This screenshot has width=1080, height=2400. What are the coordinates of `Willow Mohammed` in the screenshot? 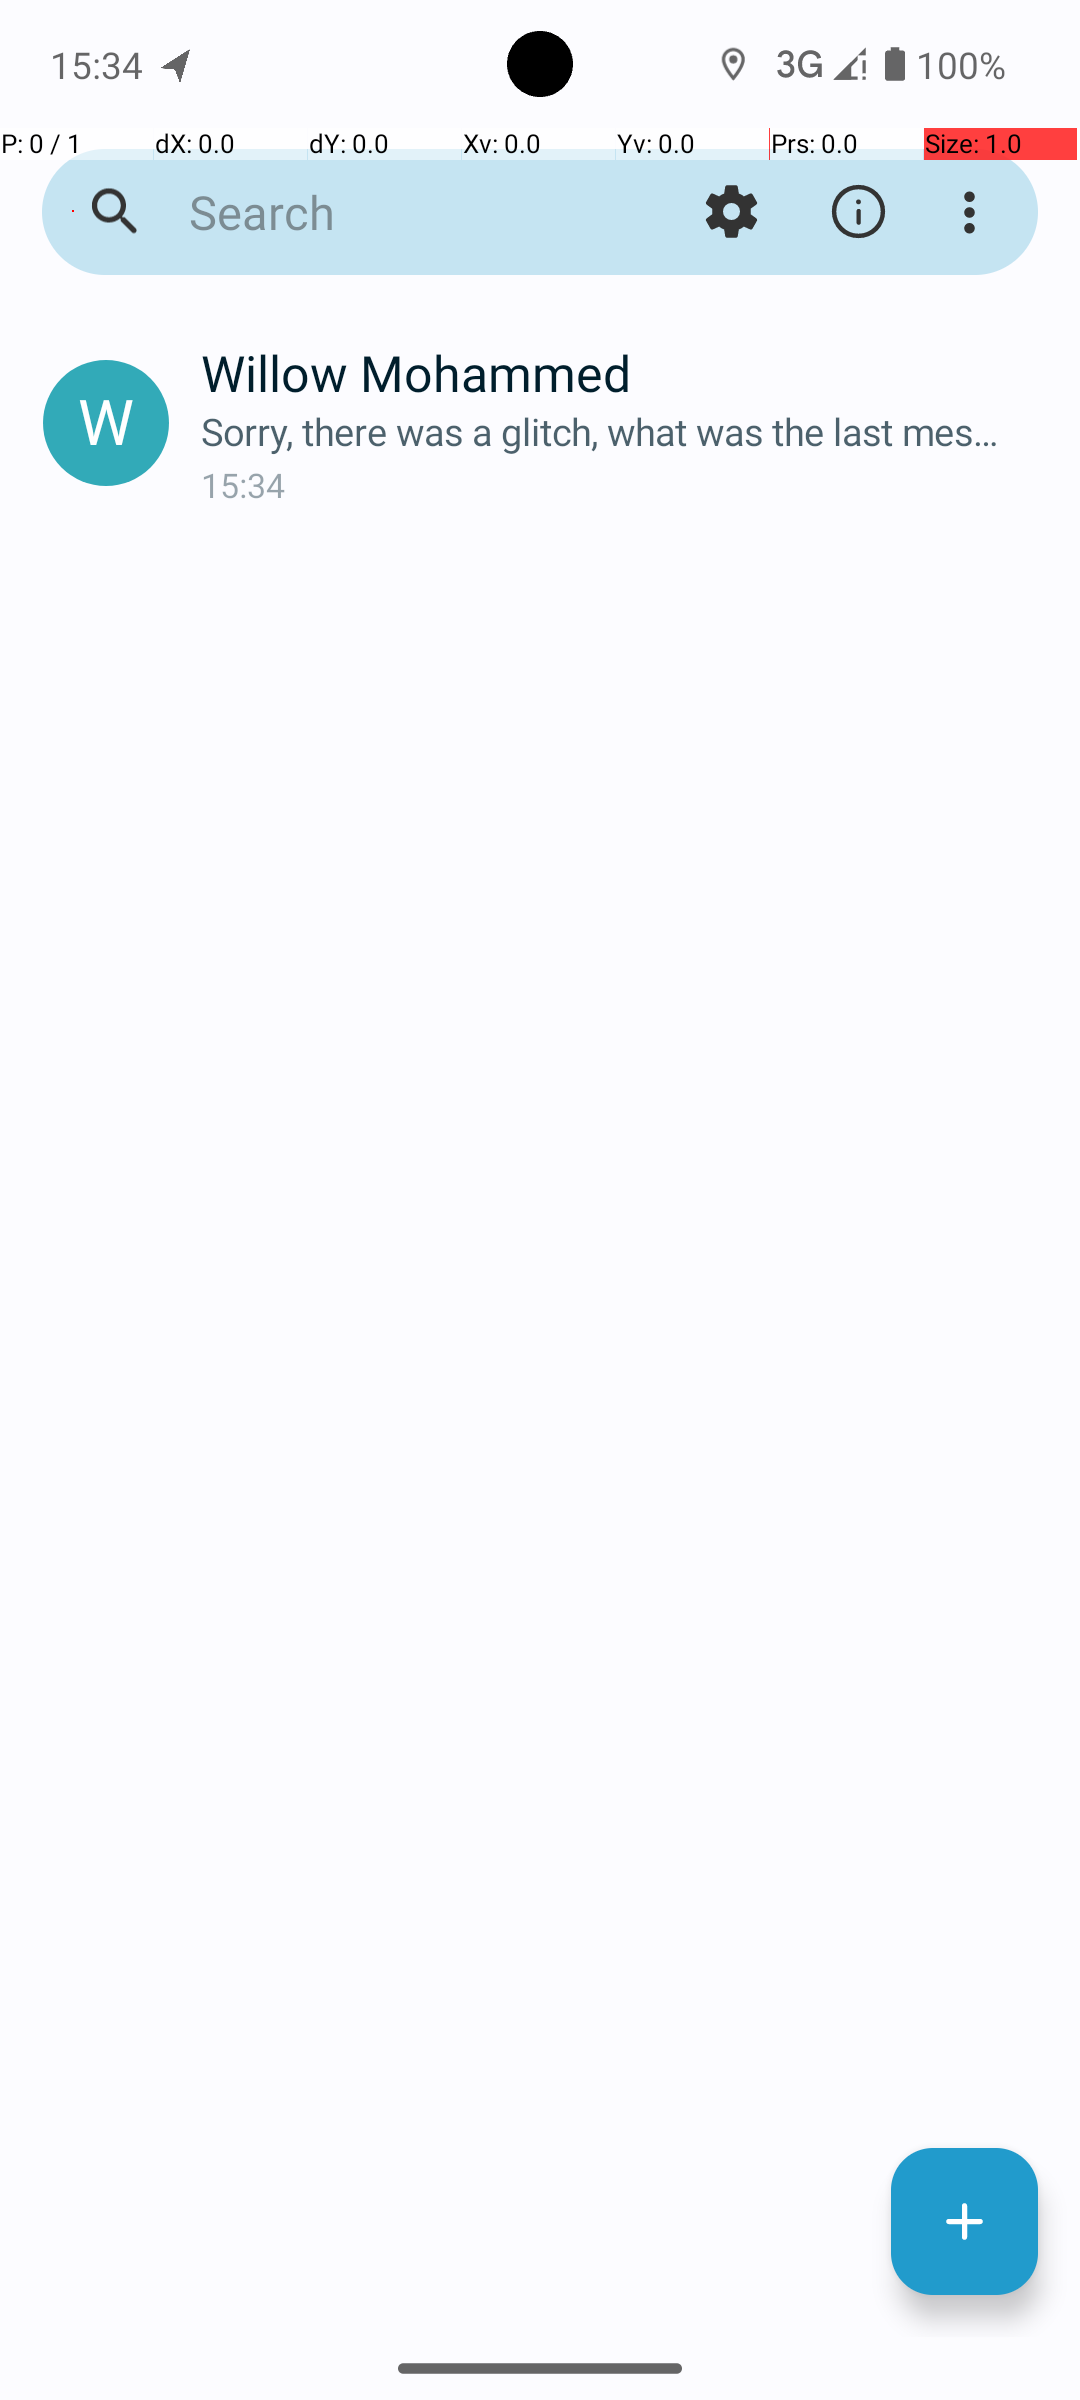 It's located at (624, 372).